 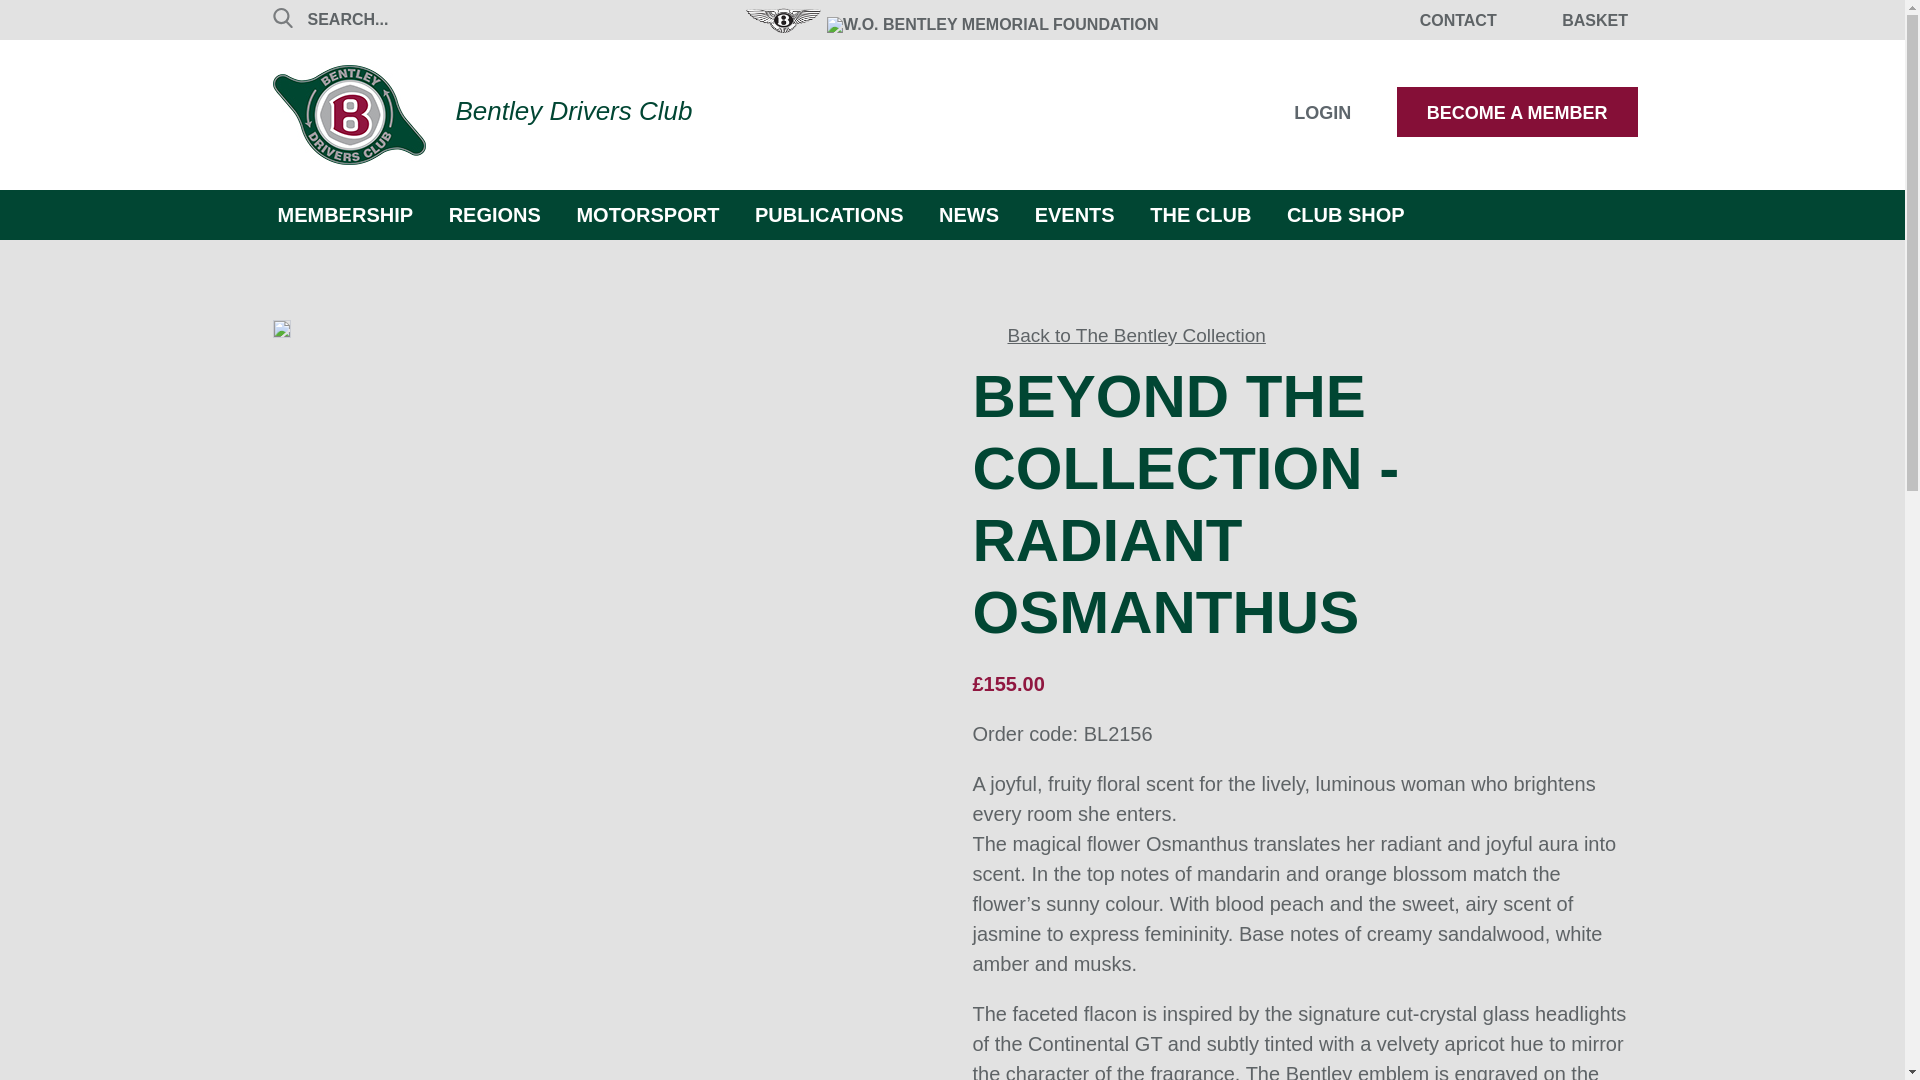 What do you see at coordinates (1307, 113) in the screenshot?
I see `Login` at bounding box center [1307, 113].